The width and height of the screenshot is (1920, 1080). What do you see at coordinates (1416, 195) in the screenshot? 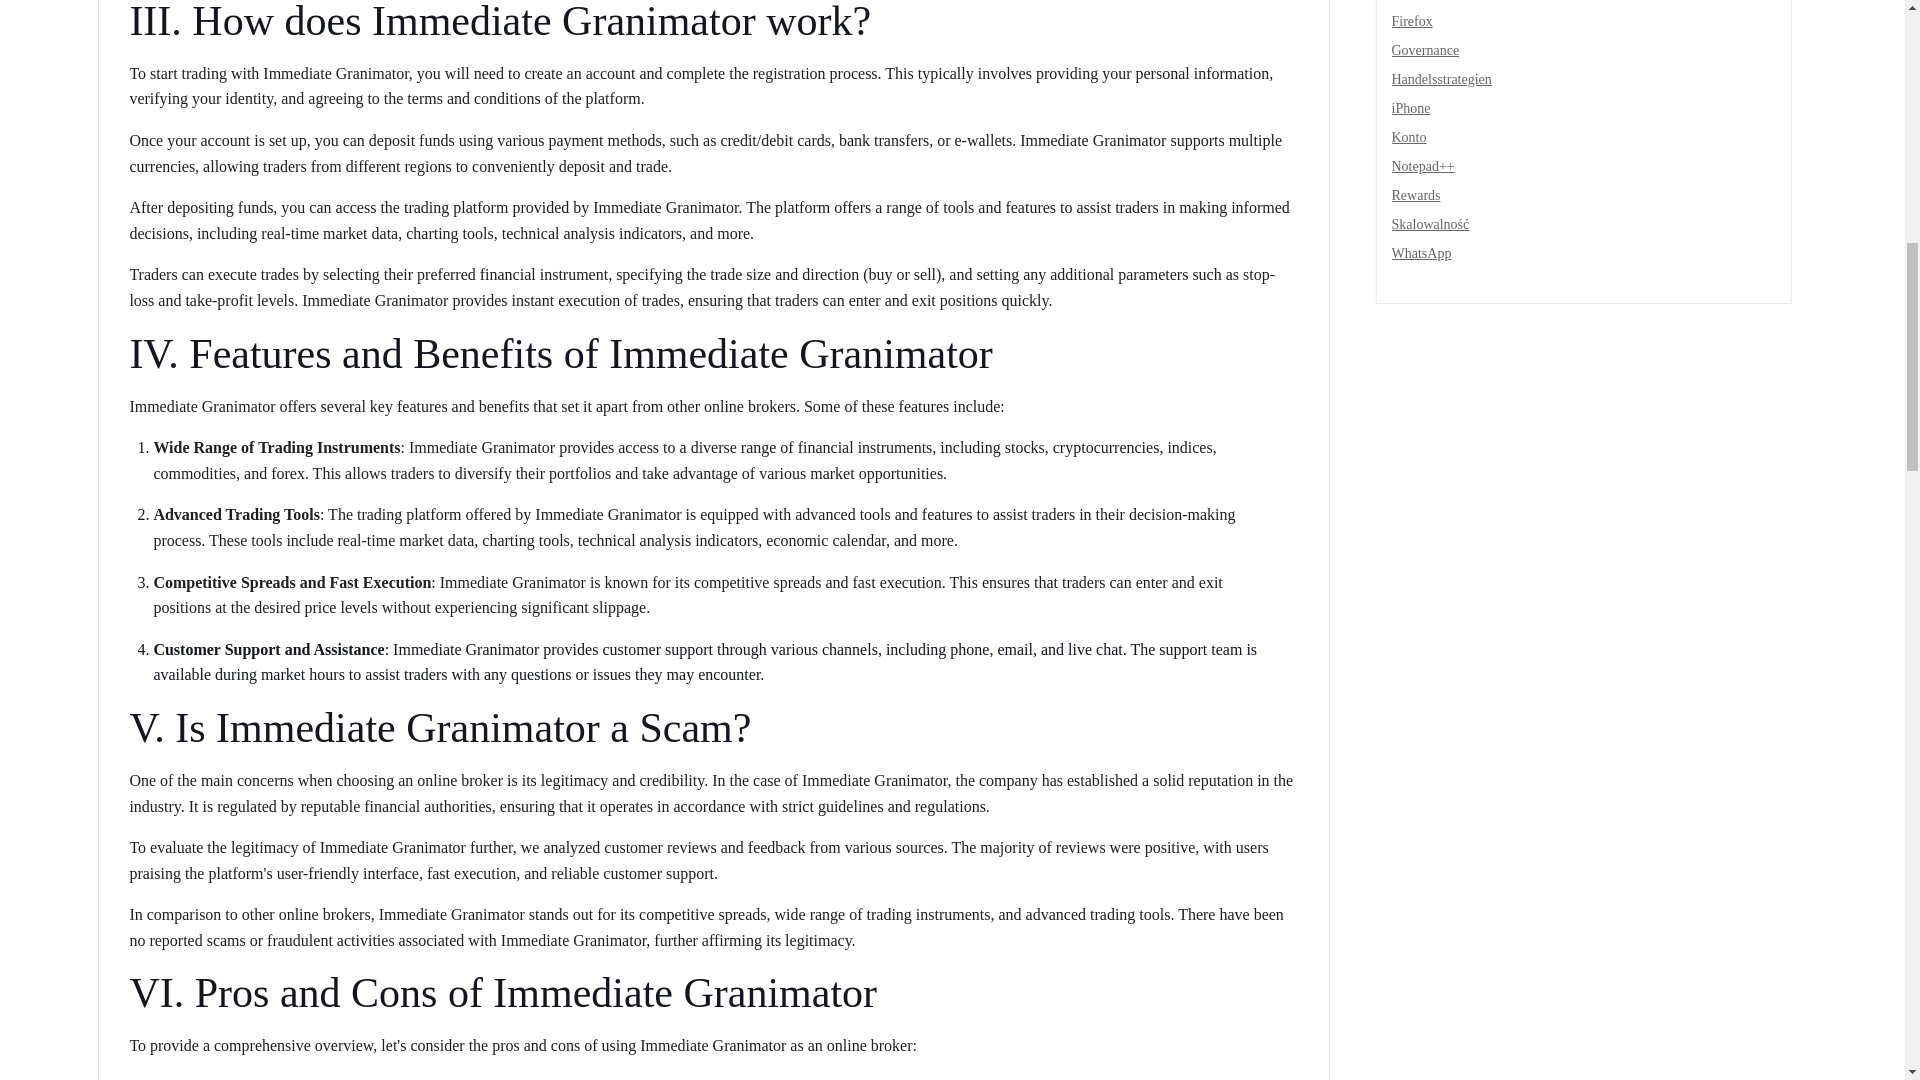
I see `Rewards` at bounding box center [1416, 195].